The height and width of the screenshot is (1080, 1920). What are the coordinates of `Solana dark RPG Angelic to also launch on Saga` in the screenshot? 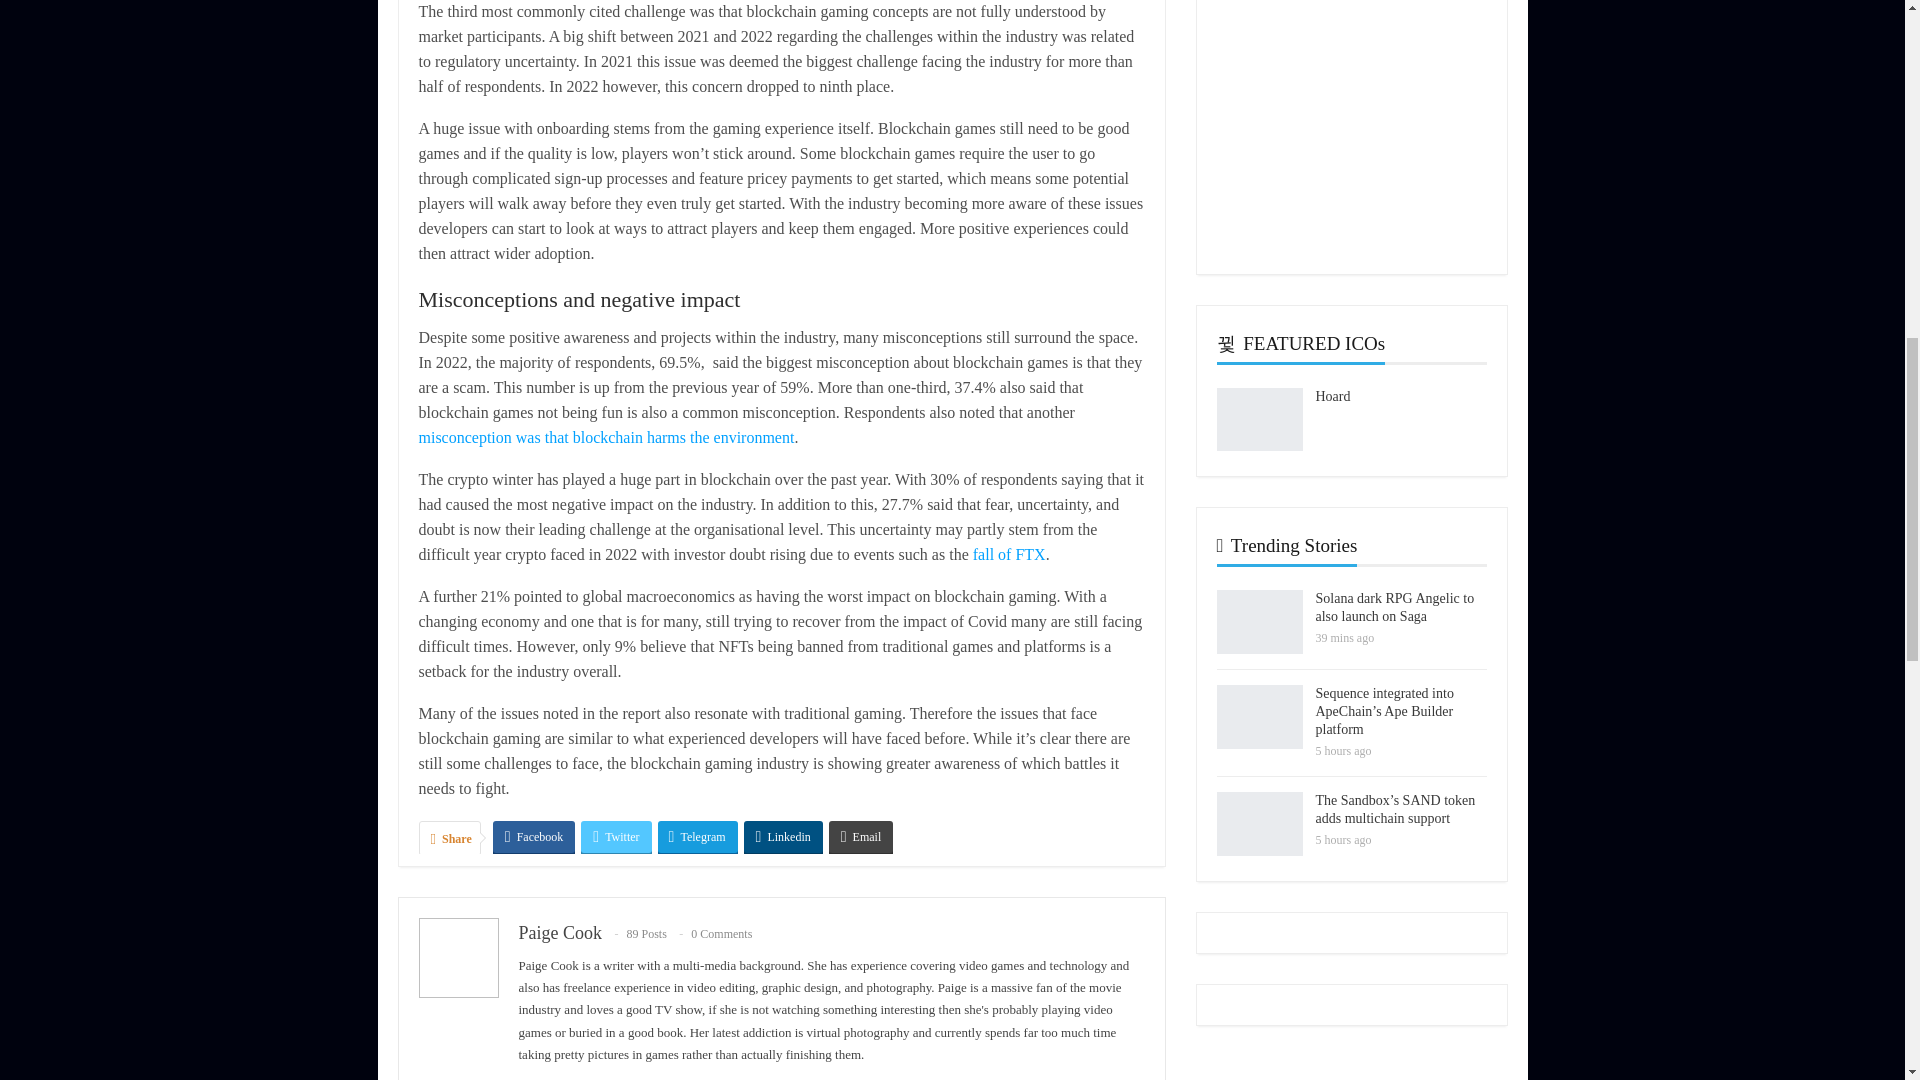 It's located at (1258, 622).